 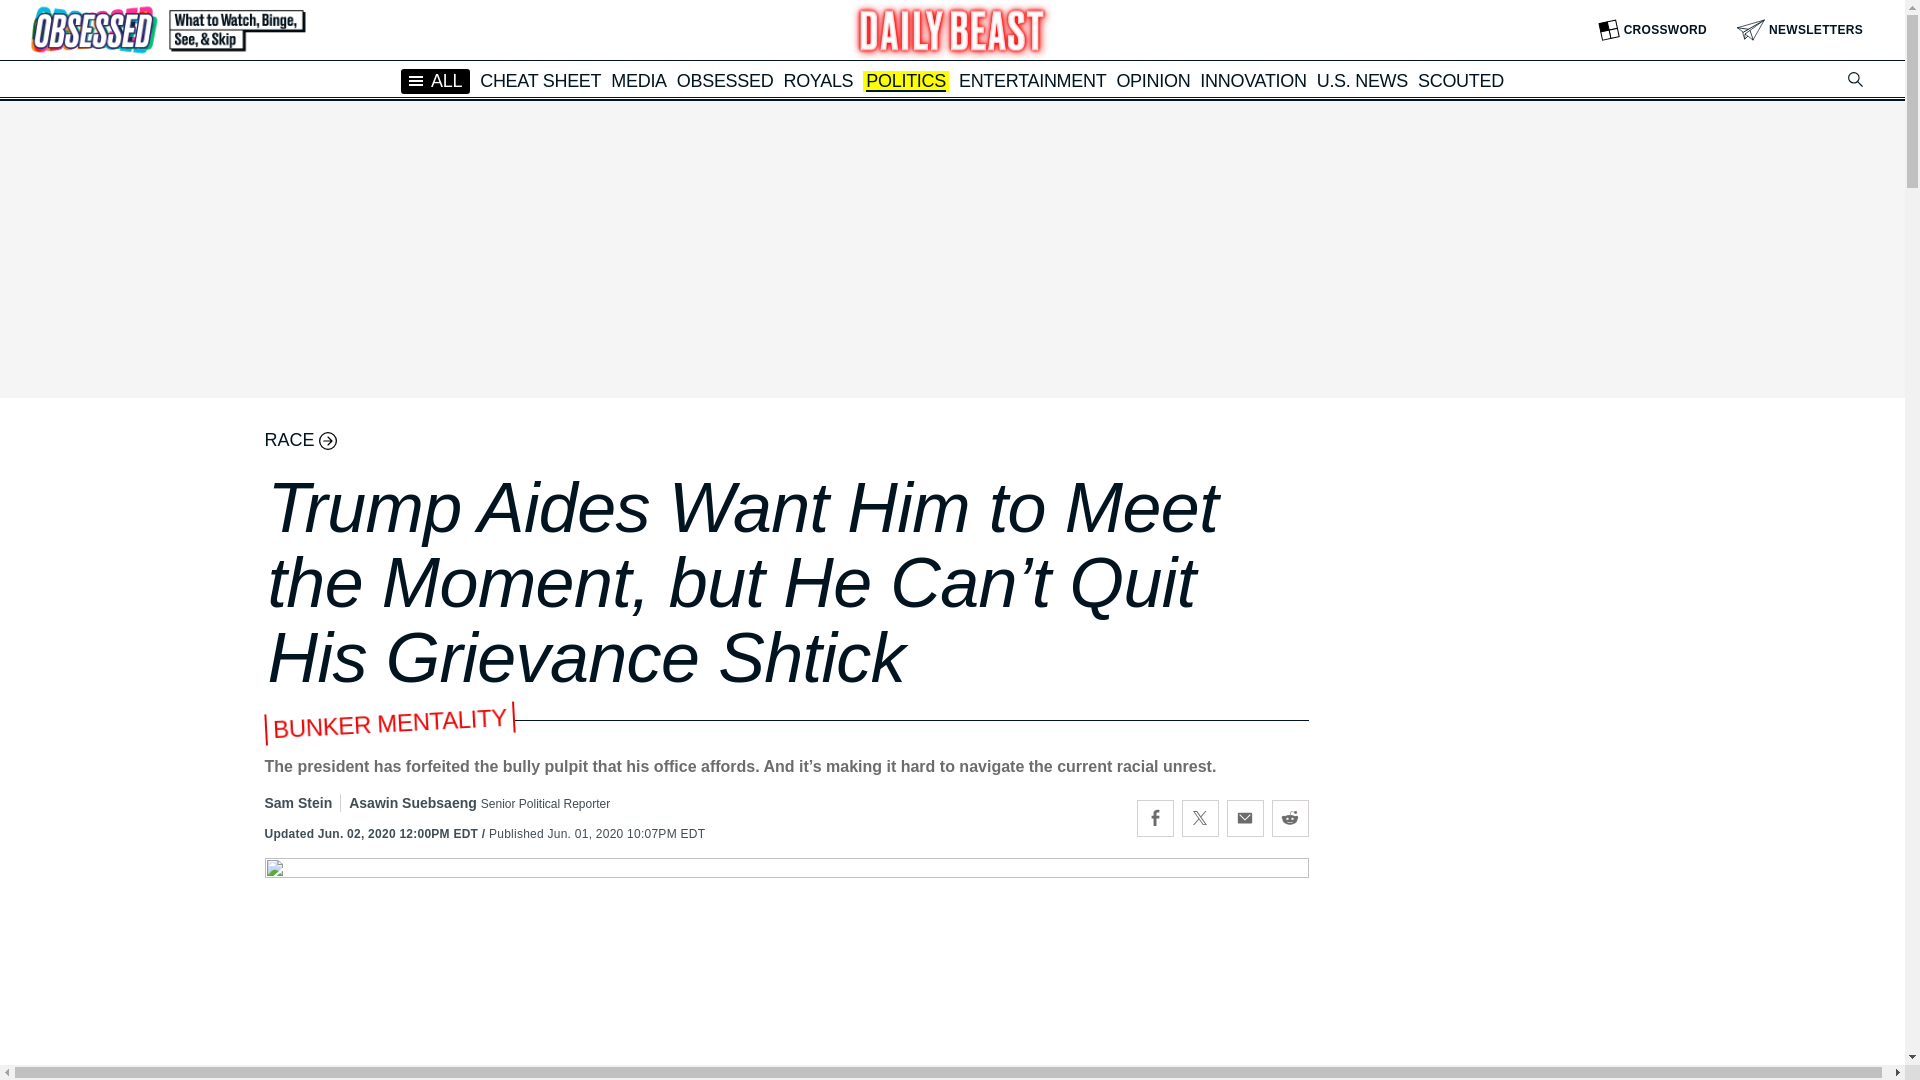 I want to click on OBSESSED, so click(x=725, y=80).